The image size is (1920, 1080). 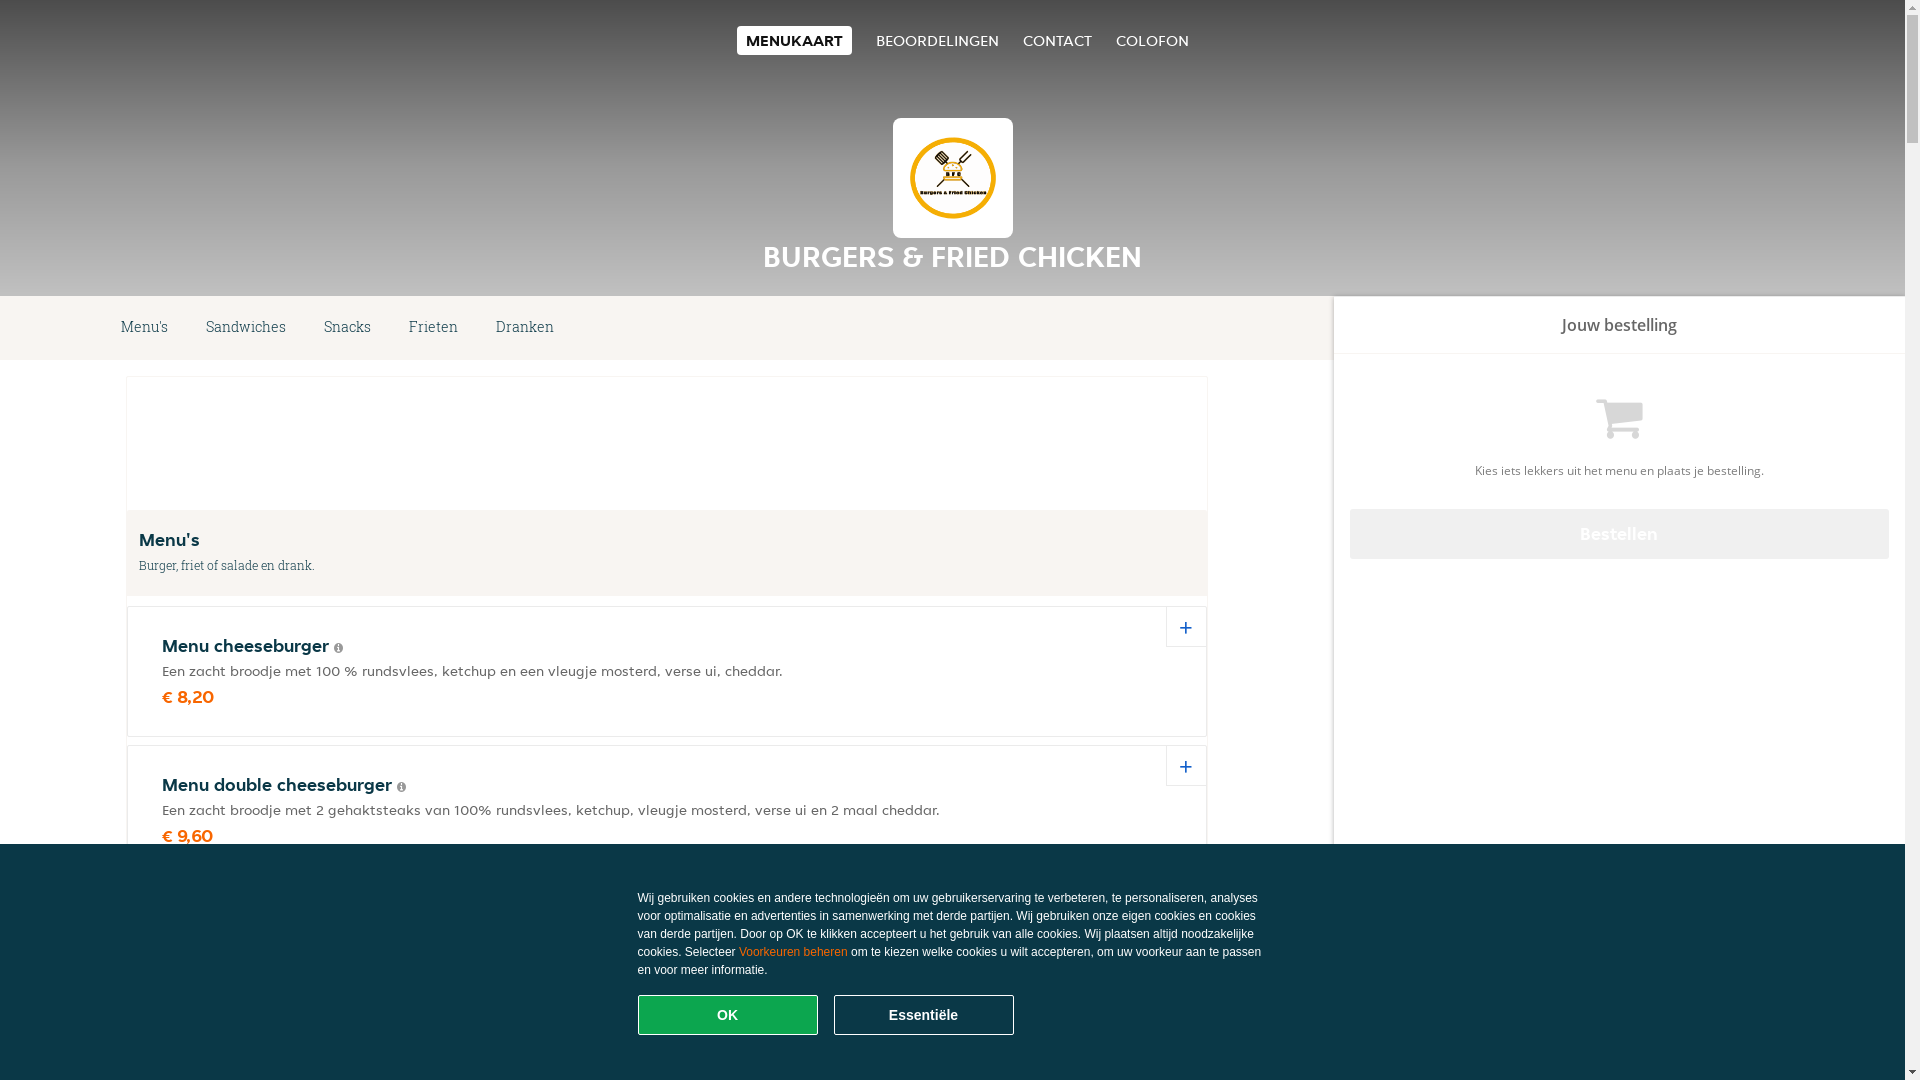 I want to click on Meer productinformatie, so click(x=336, y=1065).